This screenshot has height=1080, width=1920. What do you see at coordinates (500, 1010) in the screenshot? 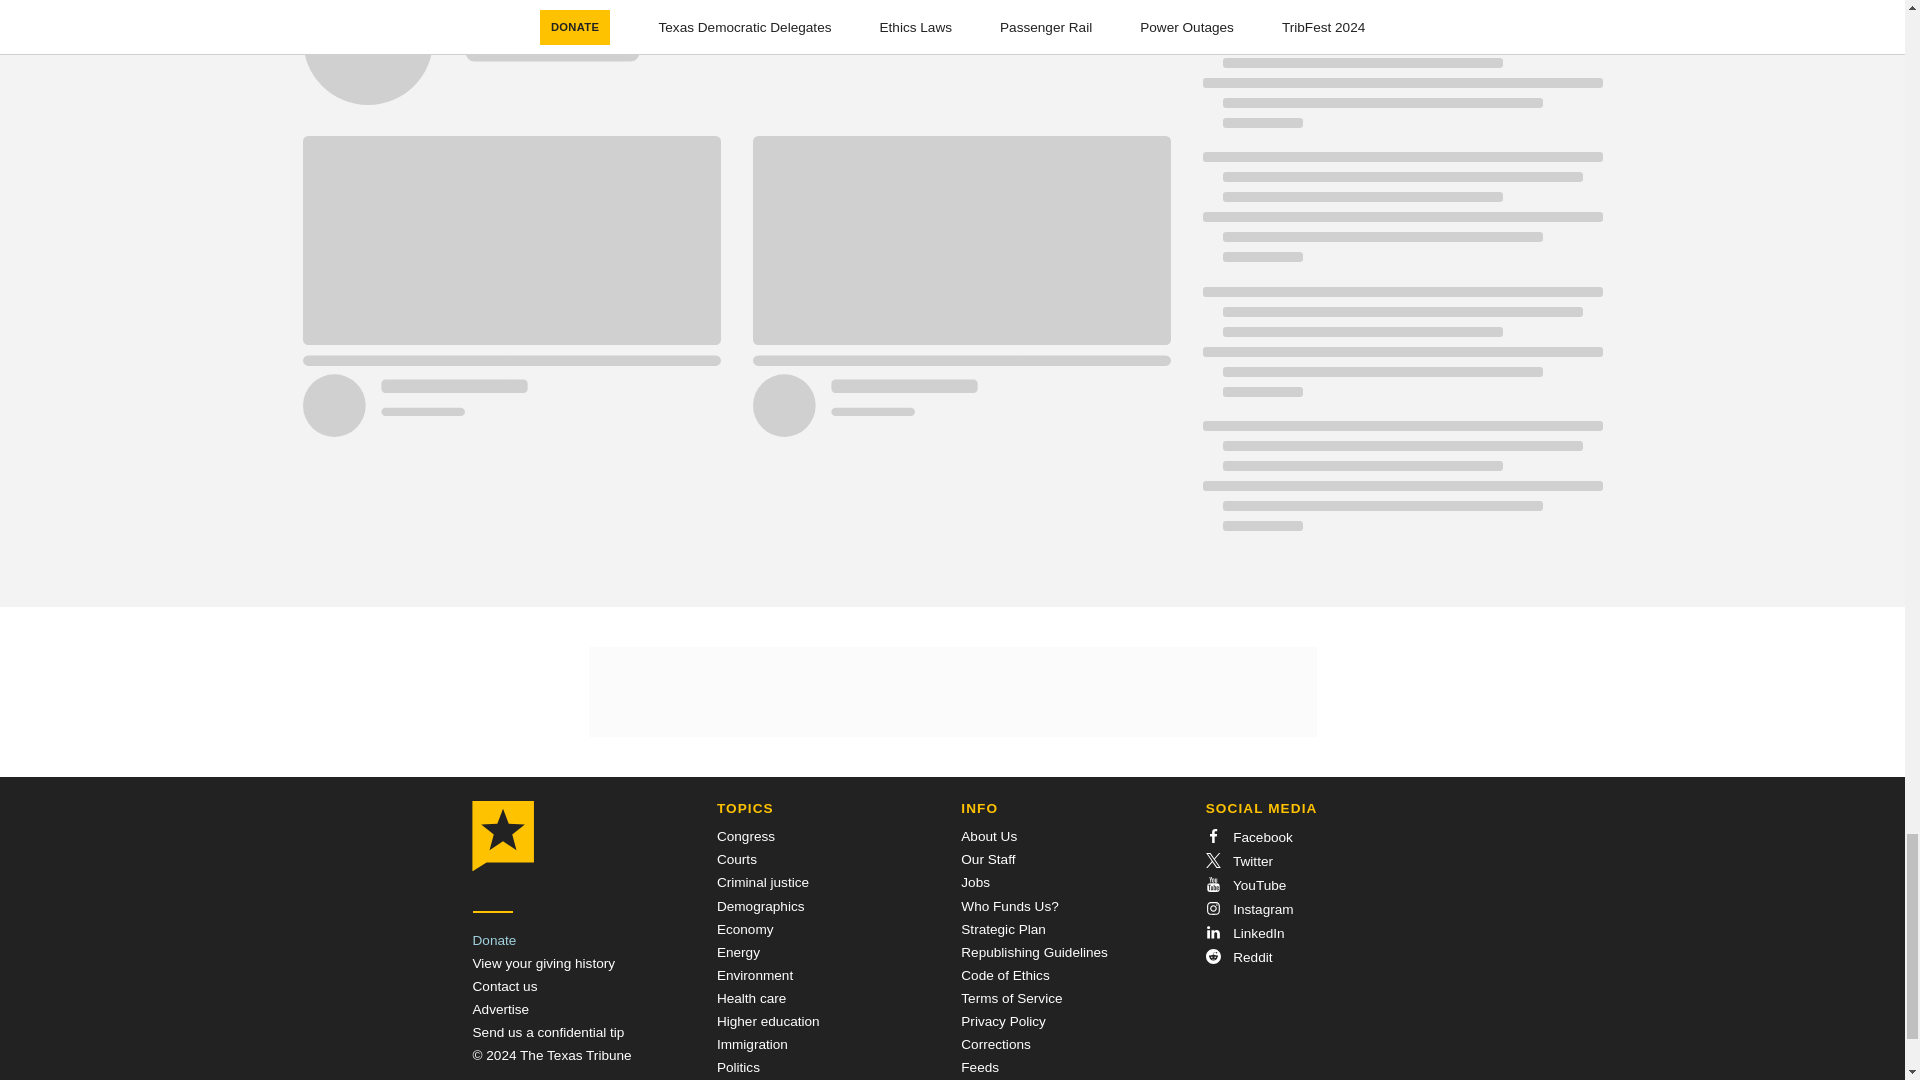
I see `Advertise` at bounding box center [500, 1010].